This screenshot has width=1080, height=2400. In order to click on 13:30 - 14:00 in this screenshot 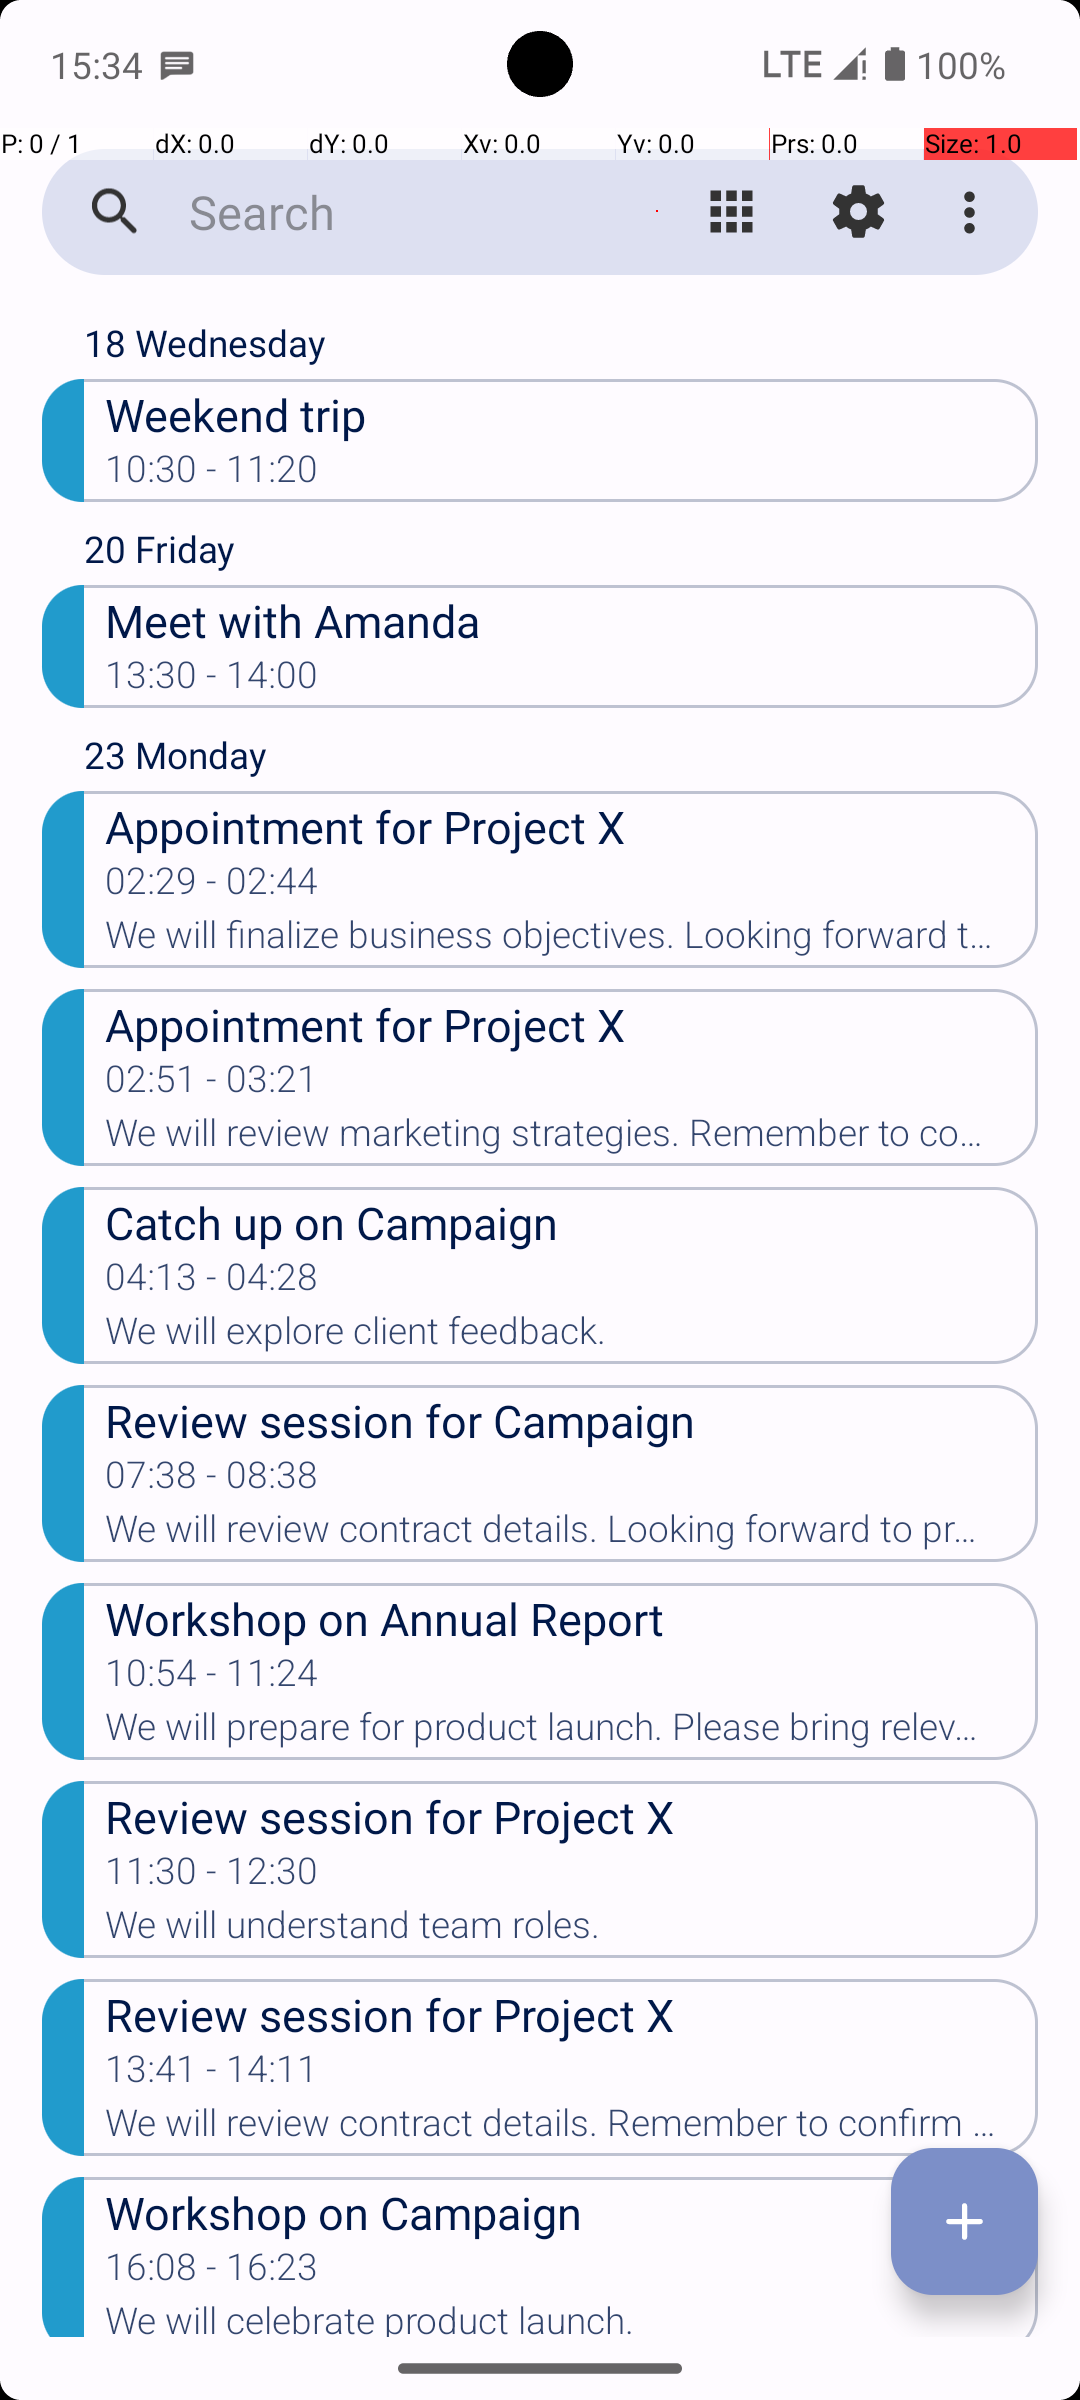, I will do `click(212, 681)`.